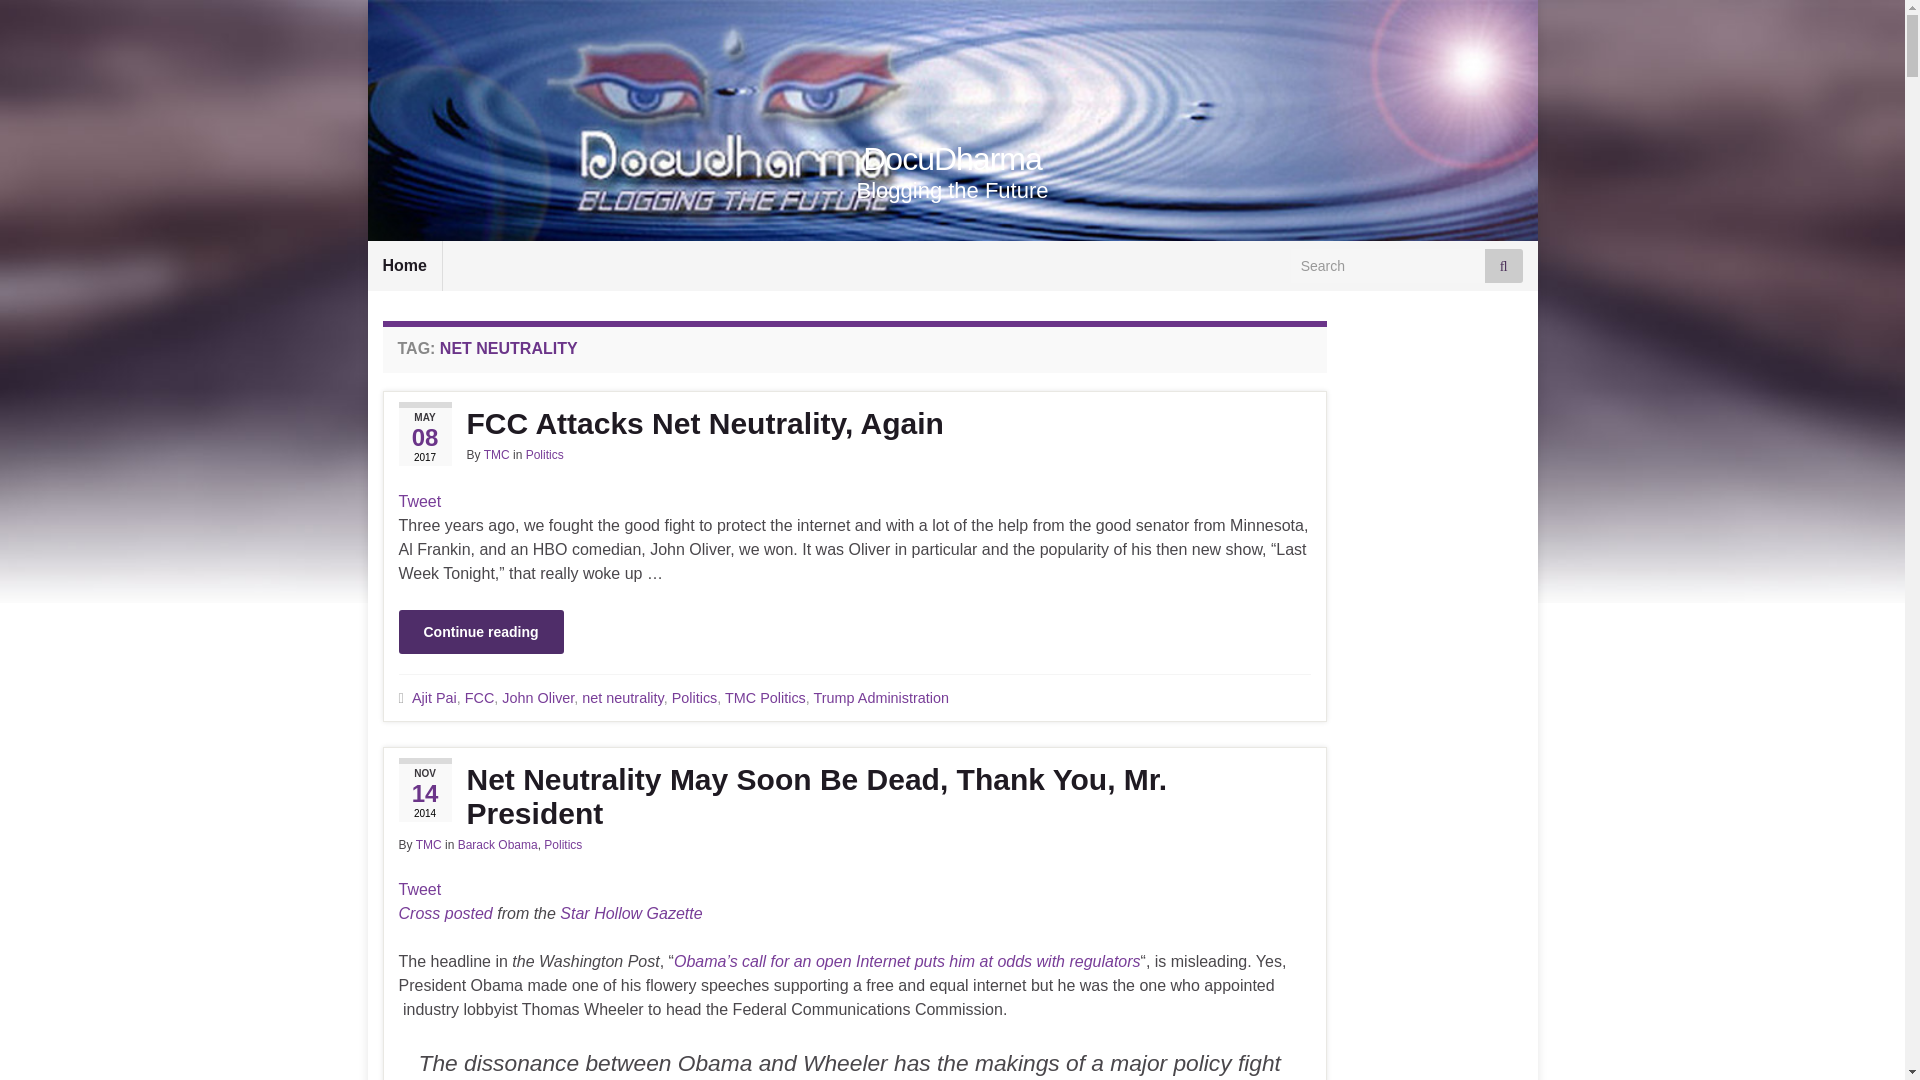  I want to click on Politics, so click(695, 698).